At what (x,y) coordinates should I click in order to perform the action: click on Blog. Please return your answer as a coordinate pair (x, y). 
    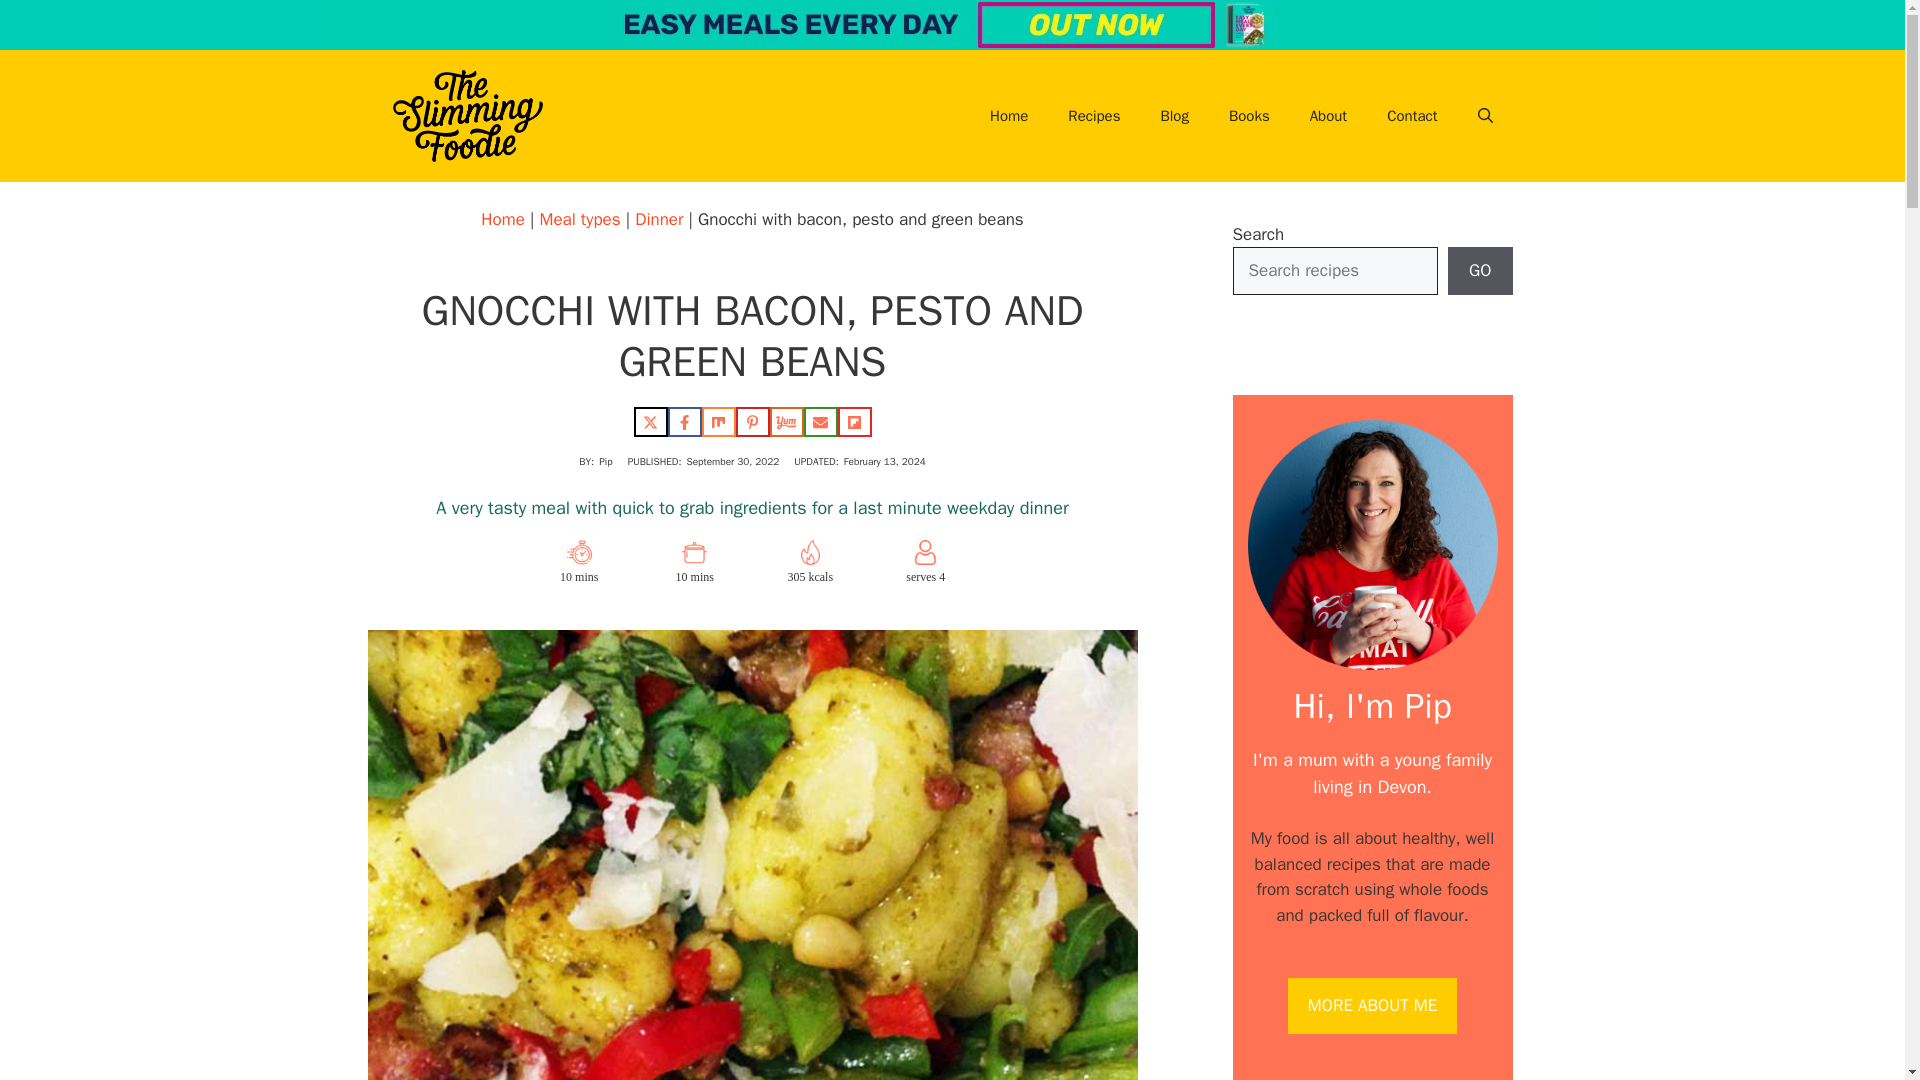
    Looking at the image, I should click on (1174, 116).